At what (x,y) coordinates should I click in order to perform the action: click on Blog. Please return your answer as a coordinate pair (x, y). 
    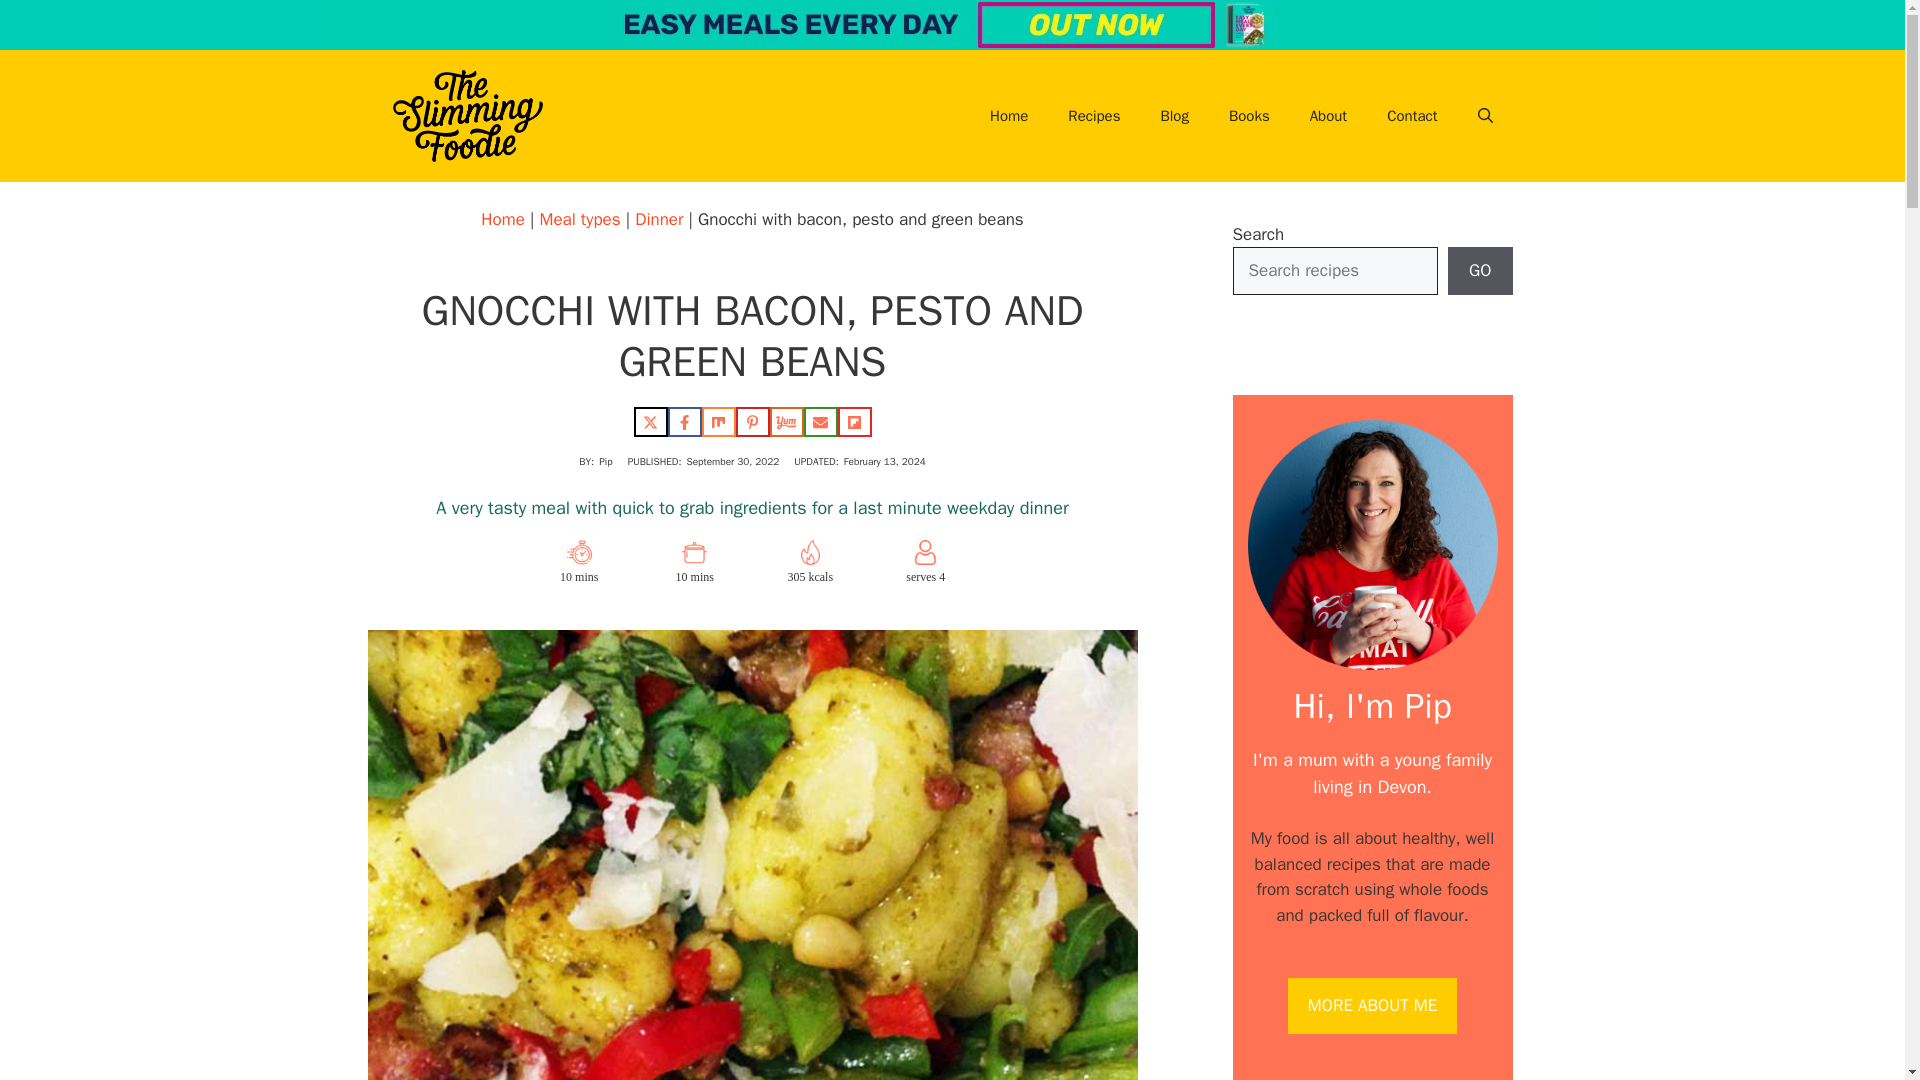
    Looking at the image, I should click on (1174, 116).